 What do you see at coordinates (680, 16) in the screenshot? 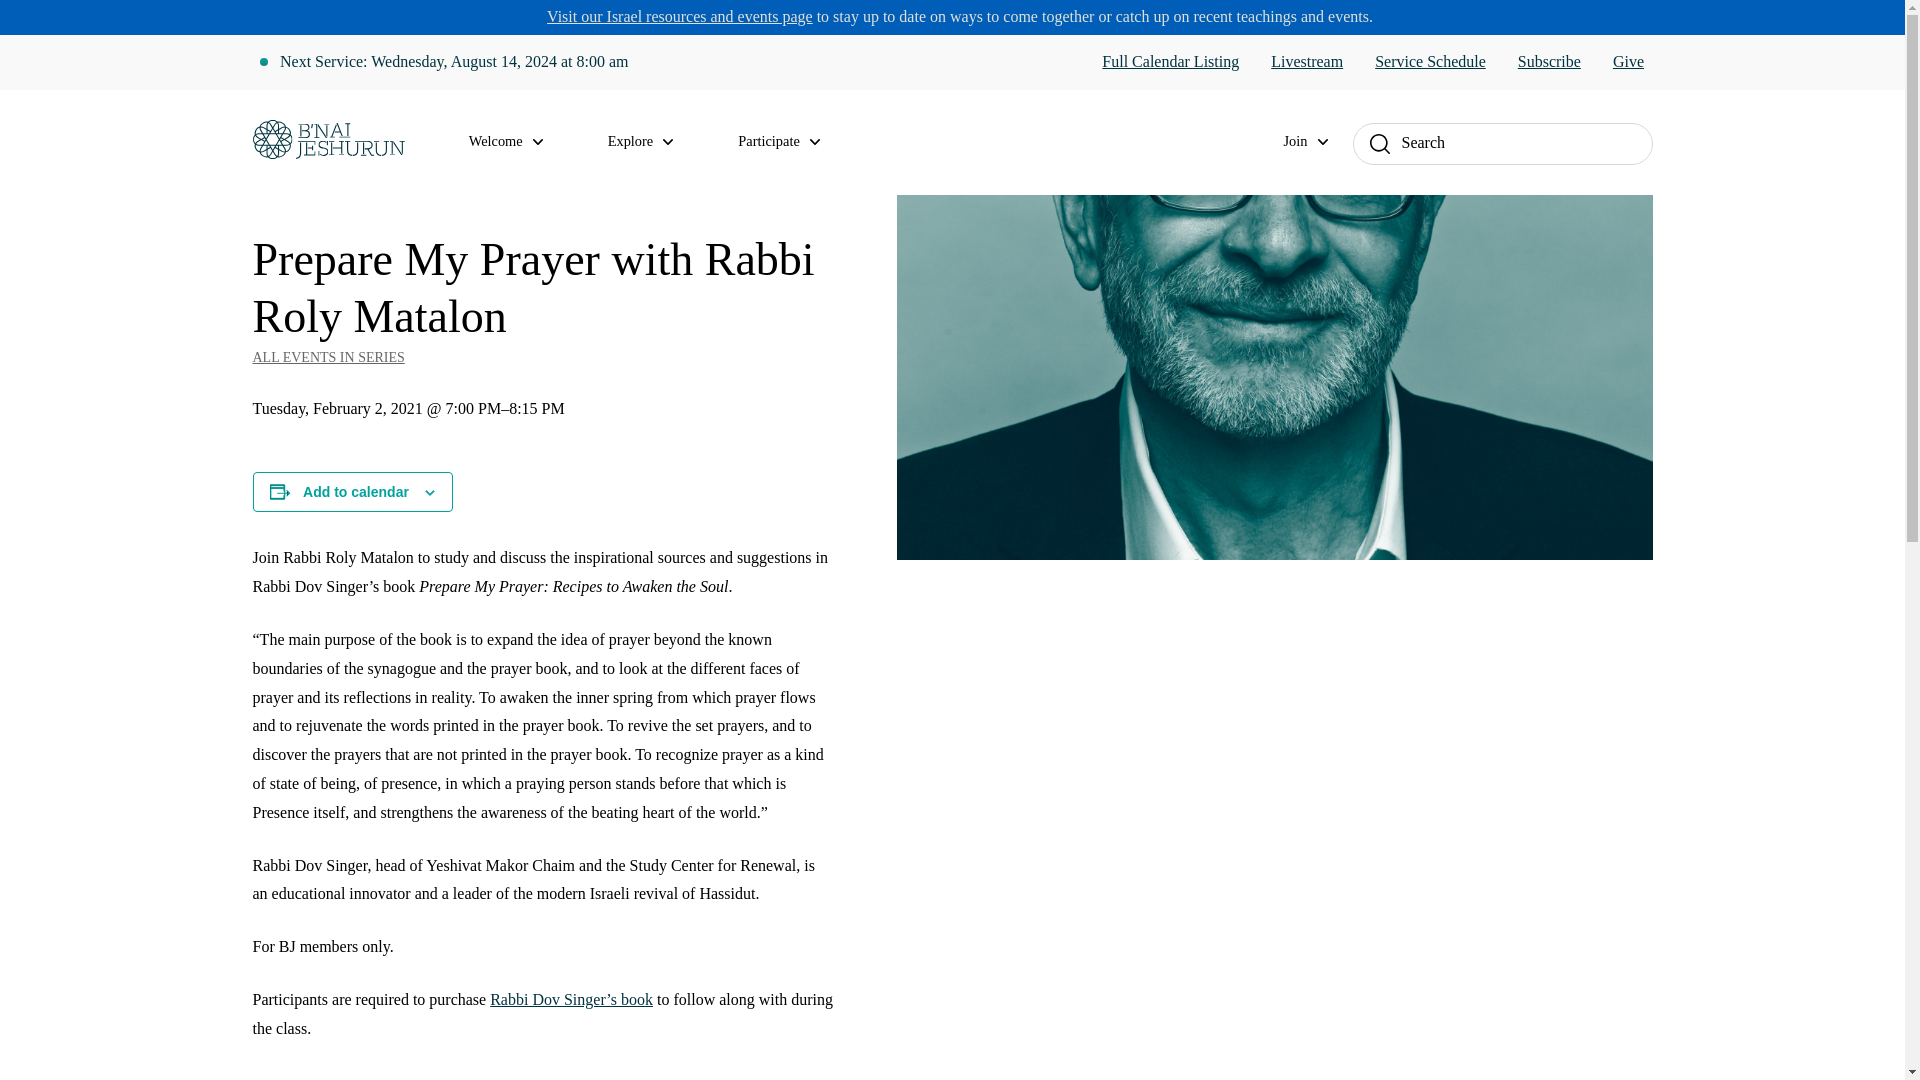
I see `Visit our Israel resources and events page` at bounding box center [680, 16].